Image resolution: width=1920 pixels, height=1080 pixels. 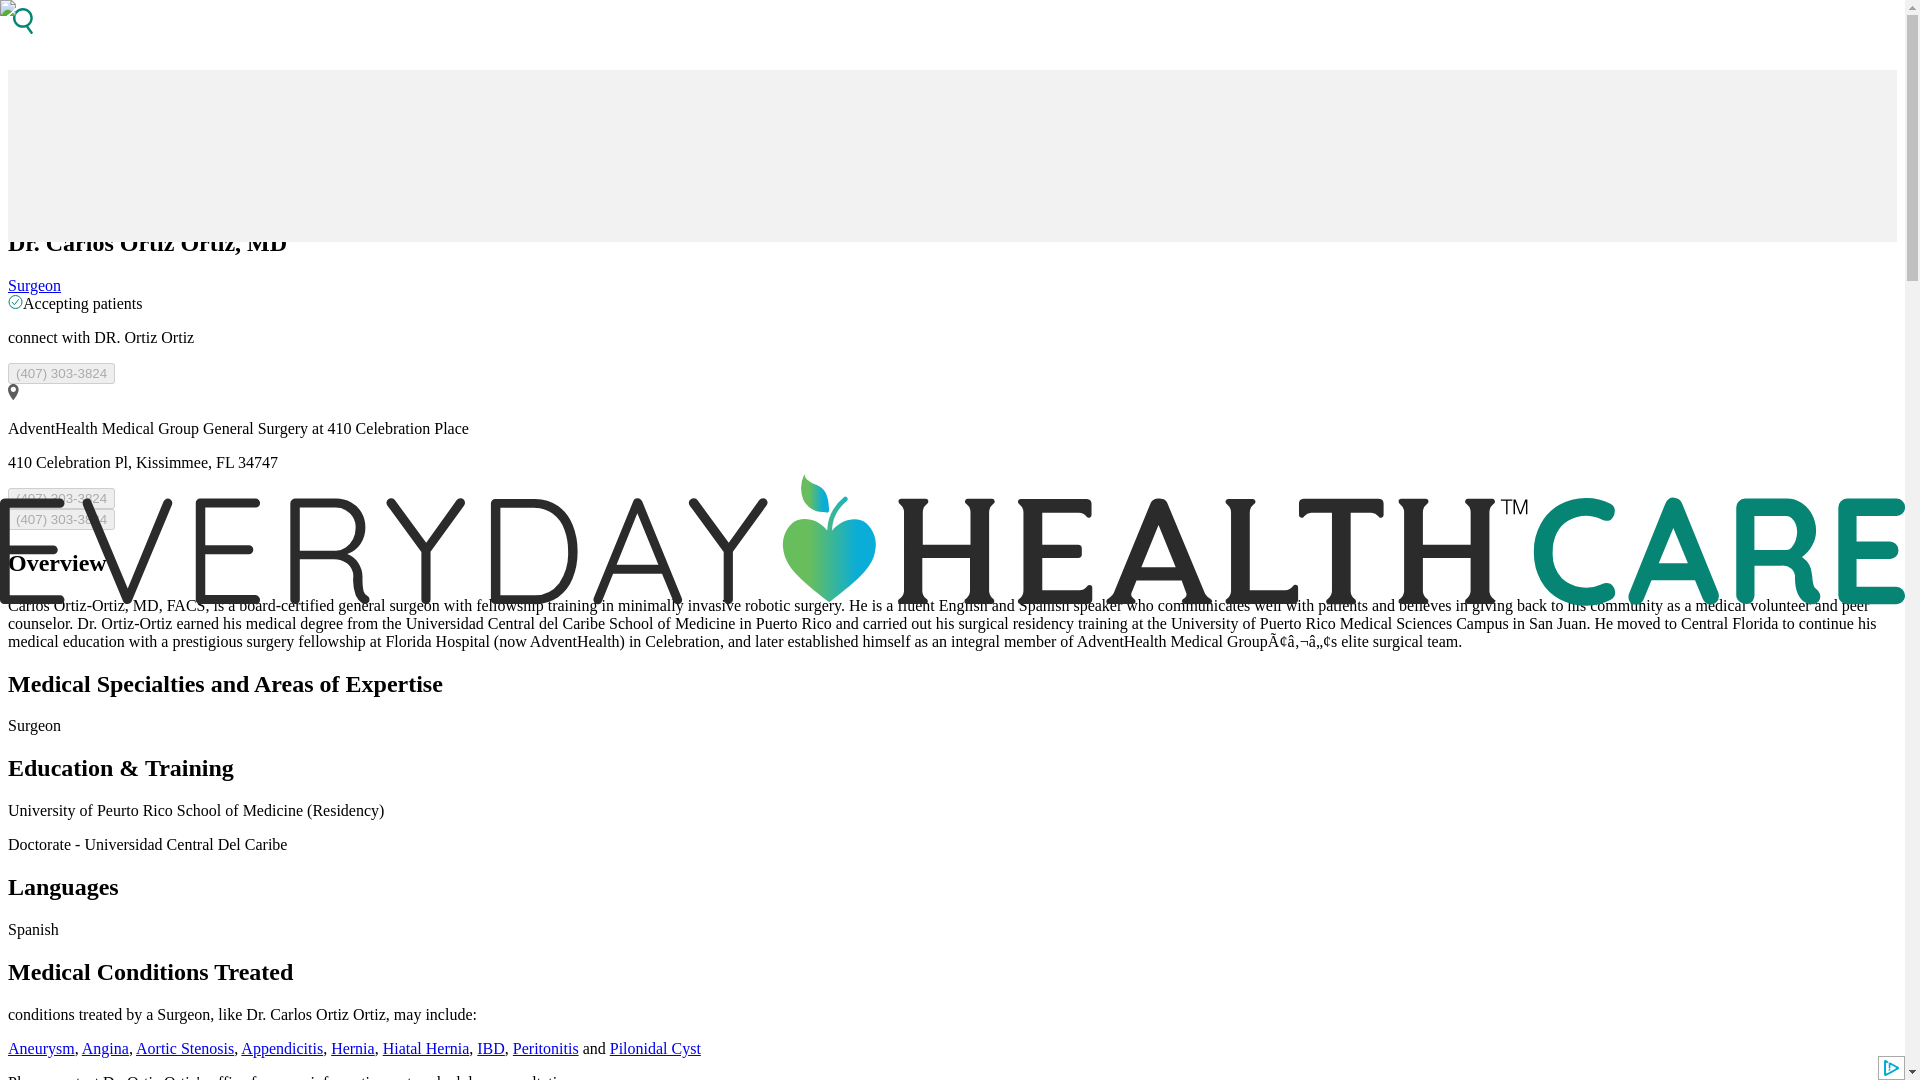 What do you see at coordinates (34, 284) in the screenshot?
I see `Surgeon` at bounding box center [34, 284].